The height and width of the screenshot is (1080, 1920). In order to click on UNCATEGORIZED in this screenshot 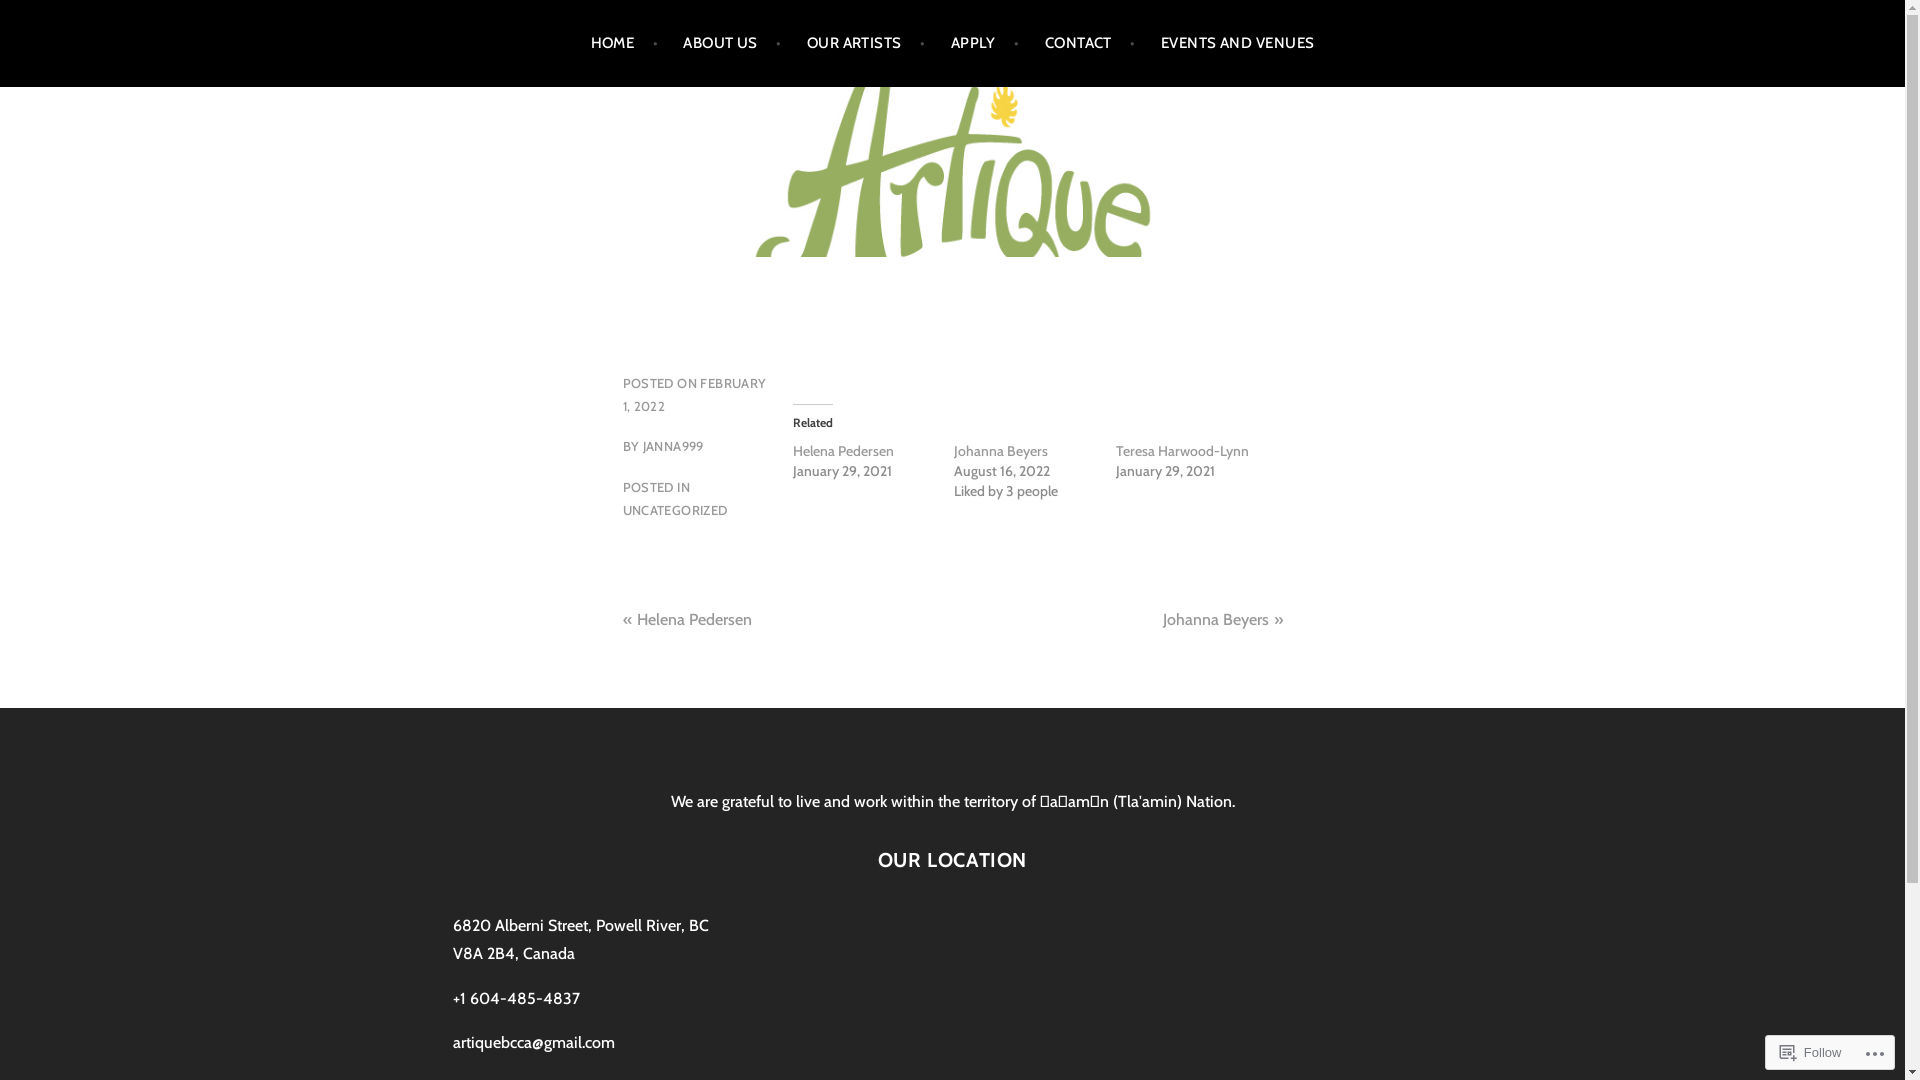, I will do `click(674, 510)`.